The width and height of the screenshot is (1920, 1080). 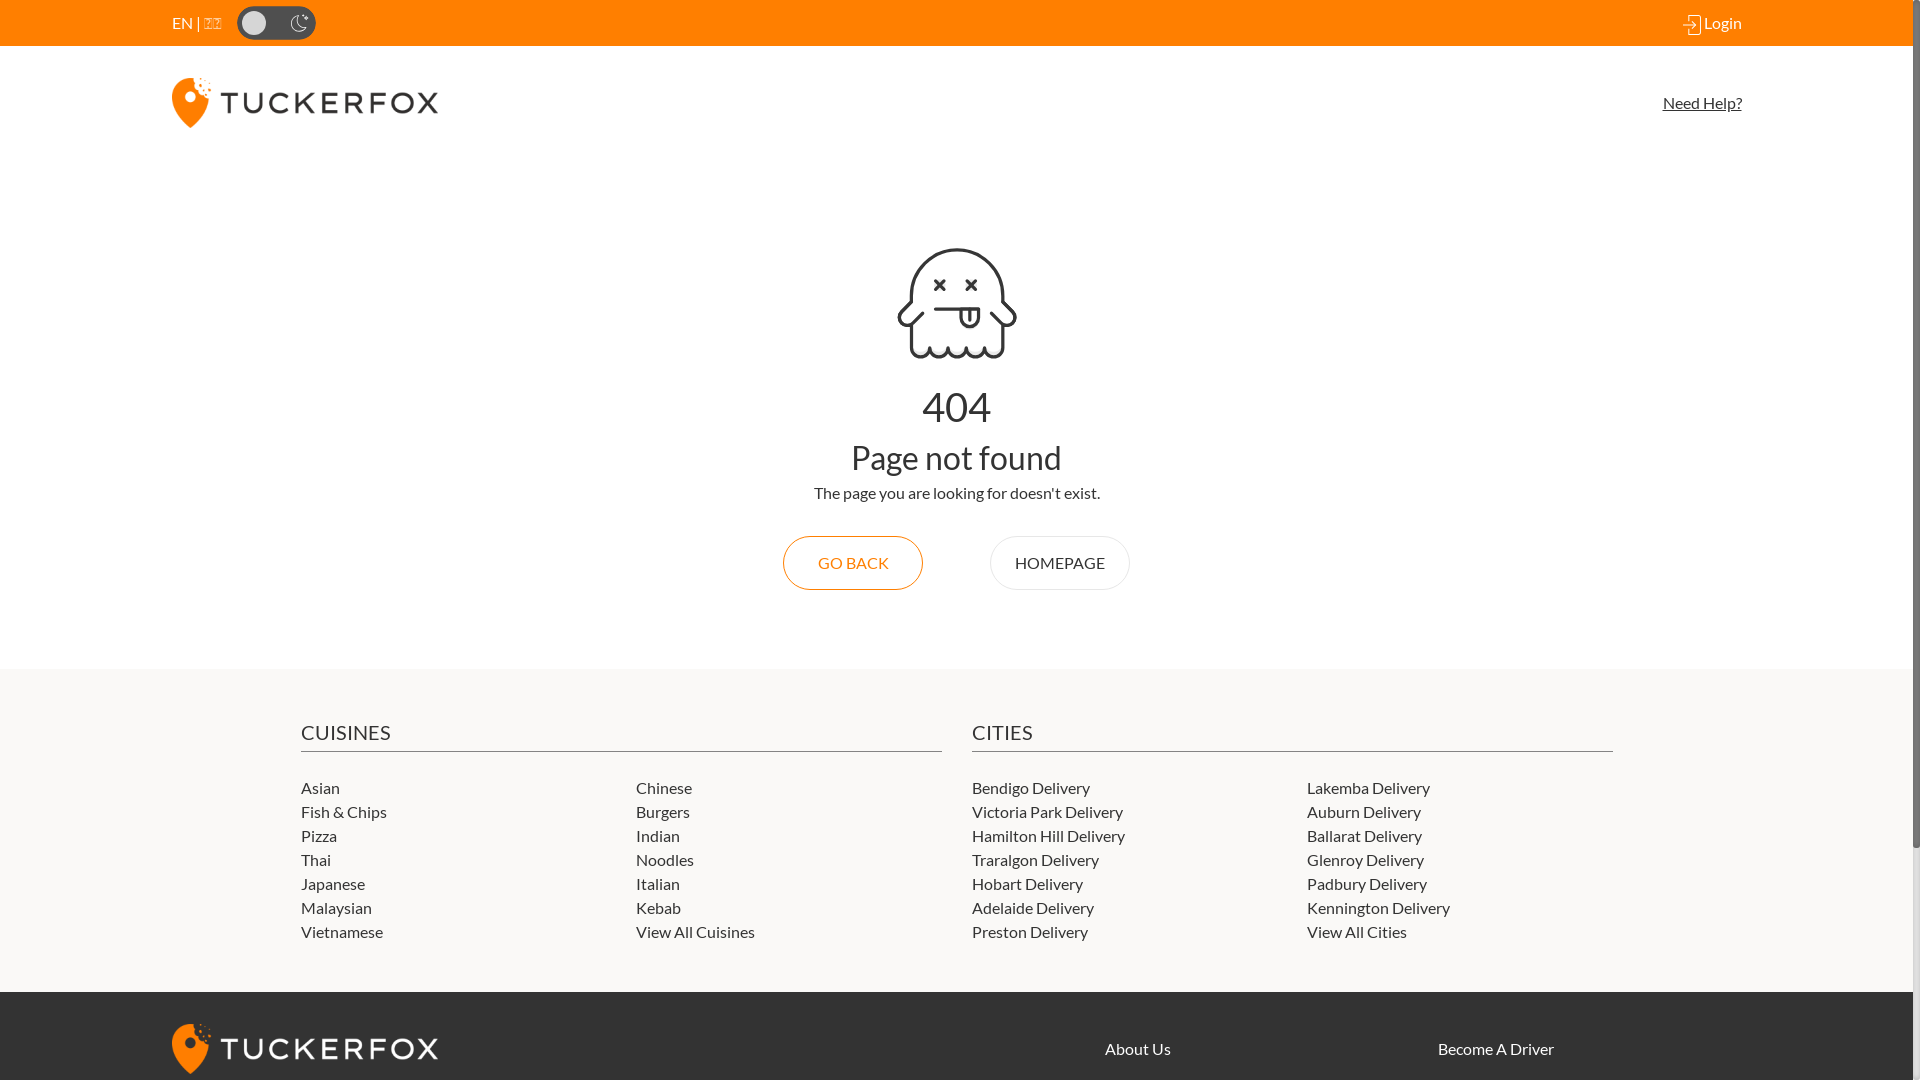 What do you see at coordinates (1368, 788) in the screenshot?
I see `Lakemba Delivery` at bounding box center [1368, 788].